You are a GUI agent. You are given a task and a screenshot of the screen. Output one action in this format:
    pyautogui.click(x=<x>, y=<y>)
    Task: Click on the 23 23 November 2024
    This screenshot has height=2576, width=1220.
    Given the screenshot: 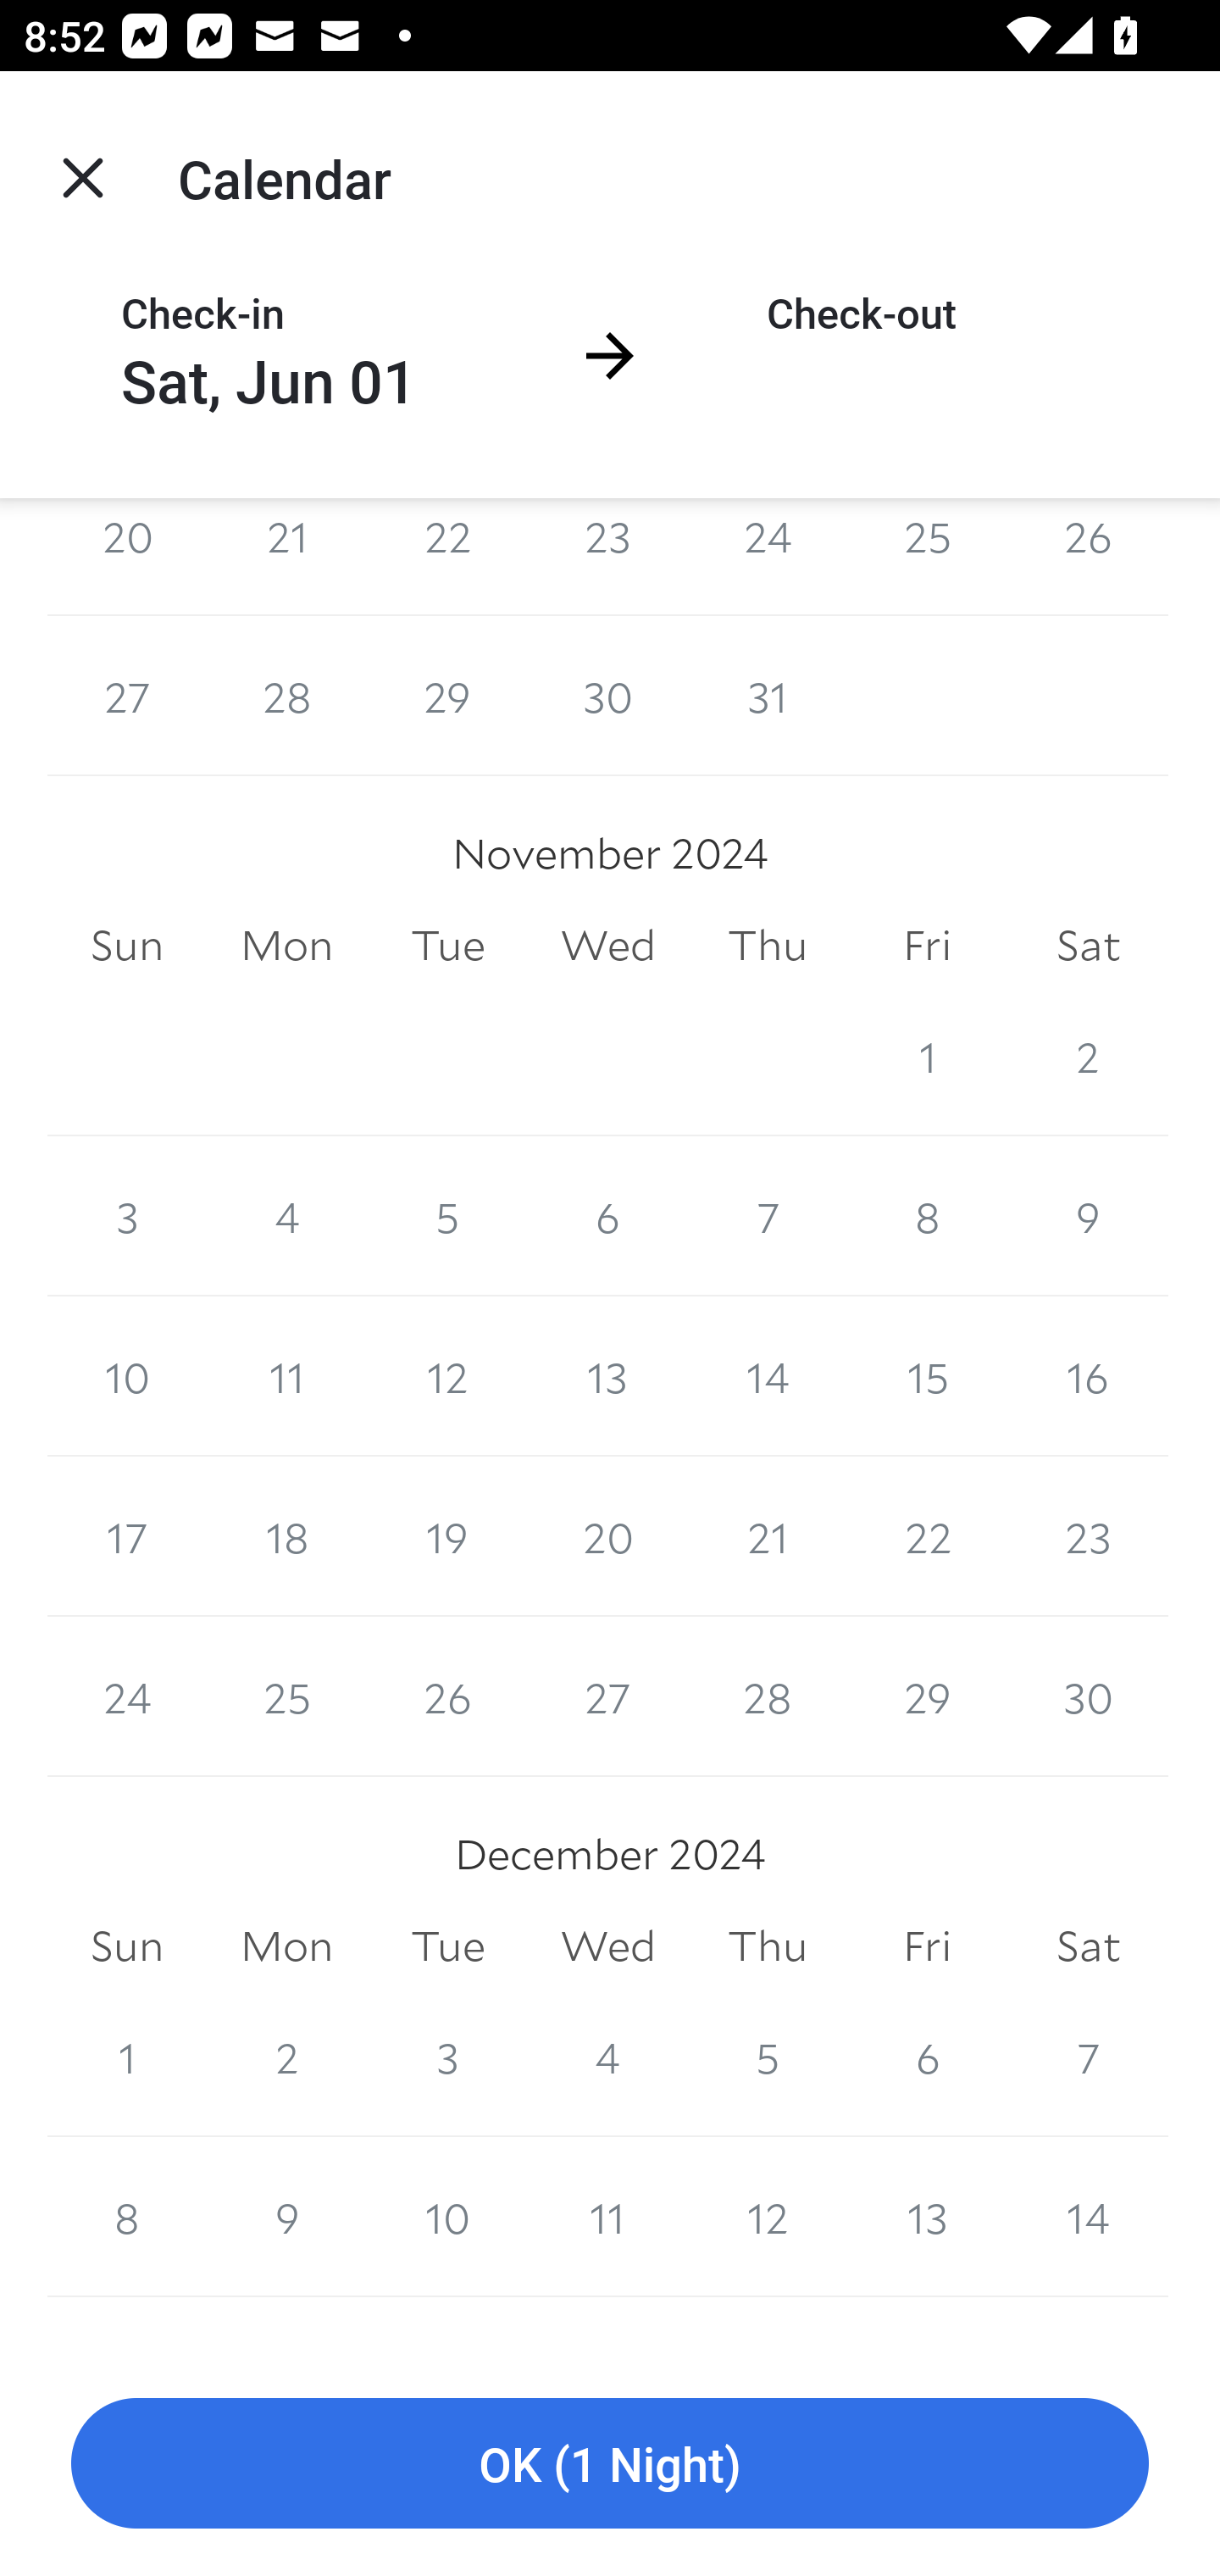 What is the action you would take?
    pyautogui.click(x=1088, y=1536)
    